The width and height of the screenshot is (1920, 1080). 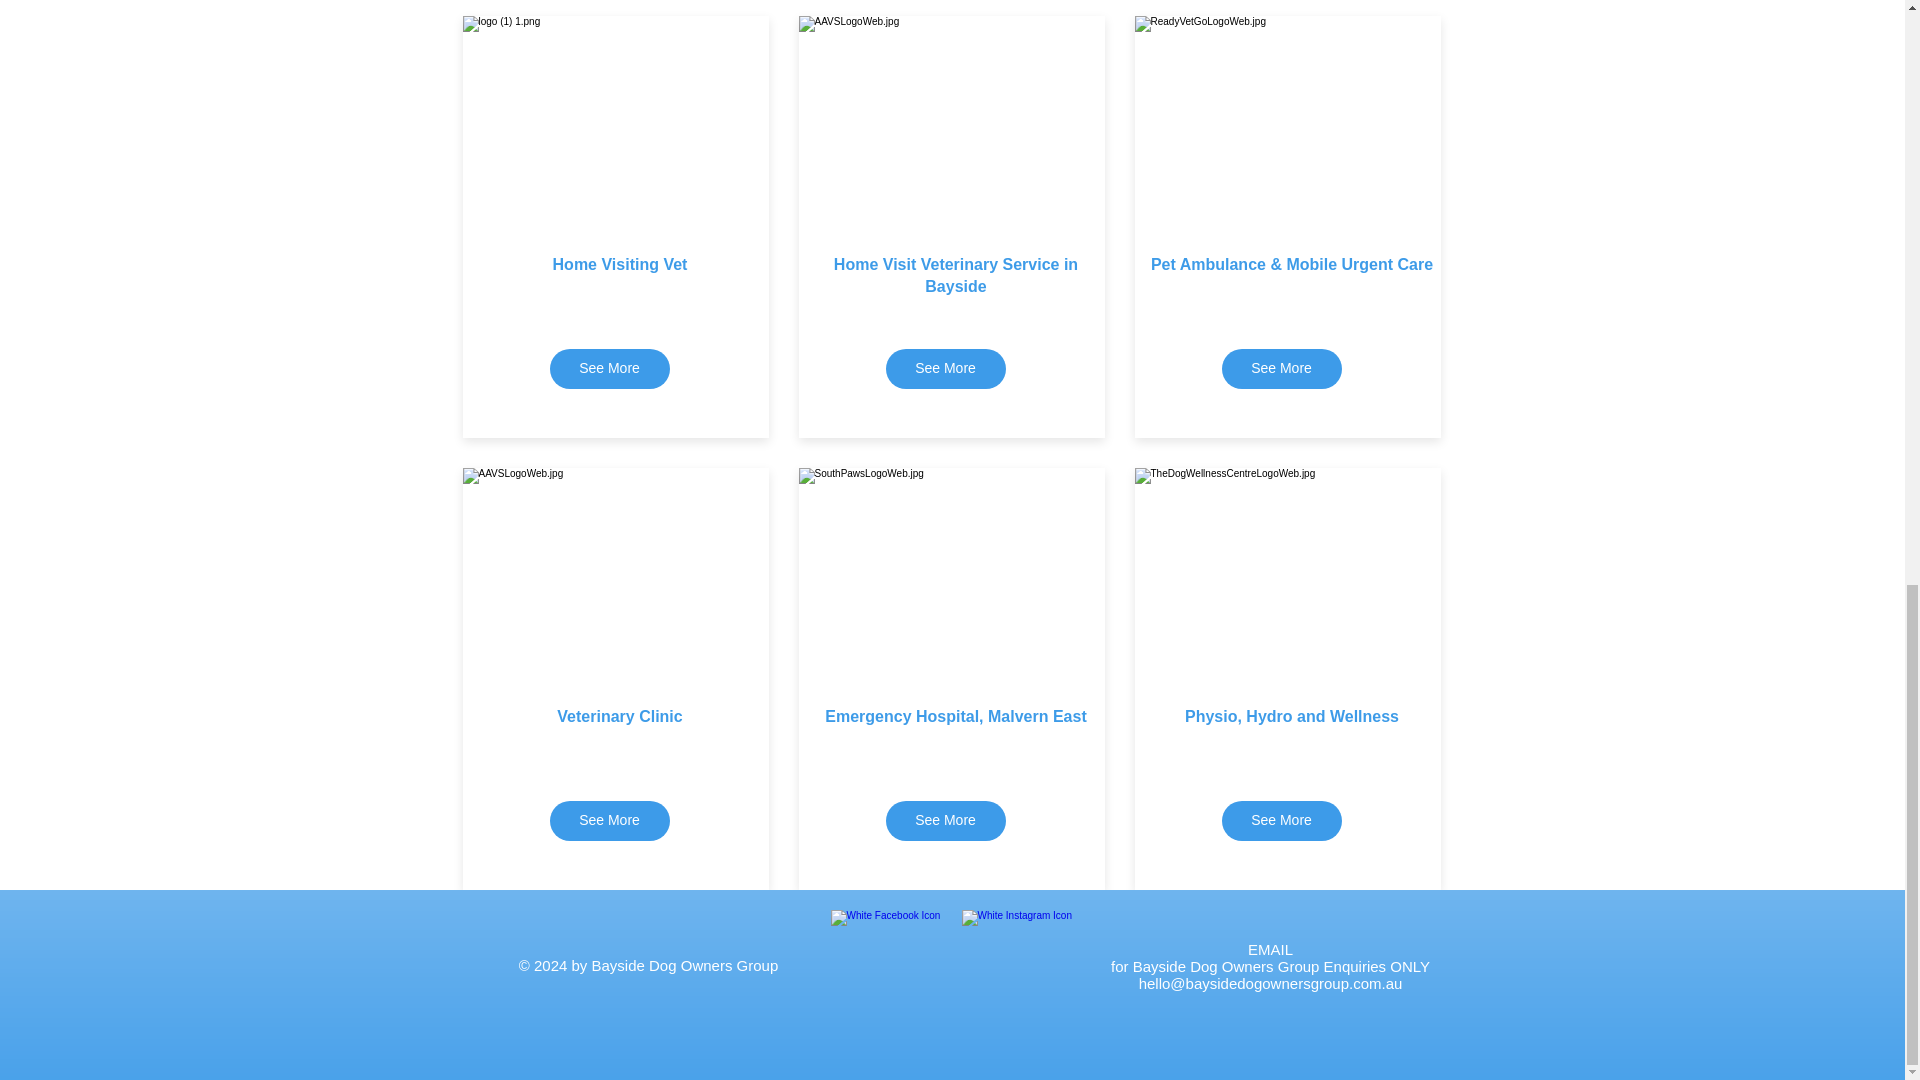 What do you see at coordinates (1282, 821) in the screenshot?
I see `See More` at bounding box center [1282, 821].